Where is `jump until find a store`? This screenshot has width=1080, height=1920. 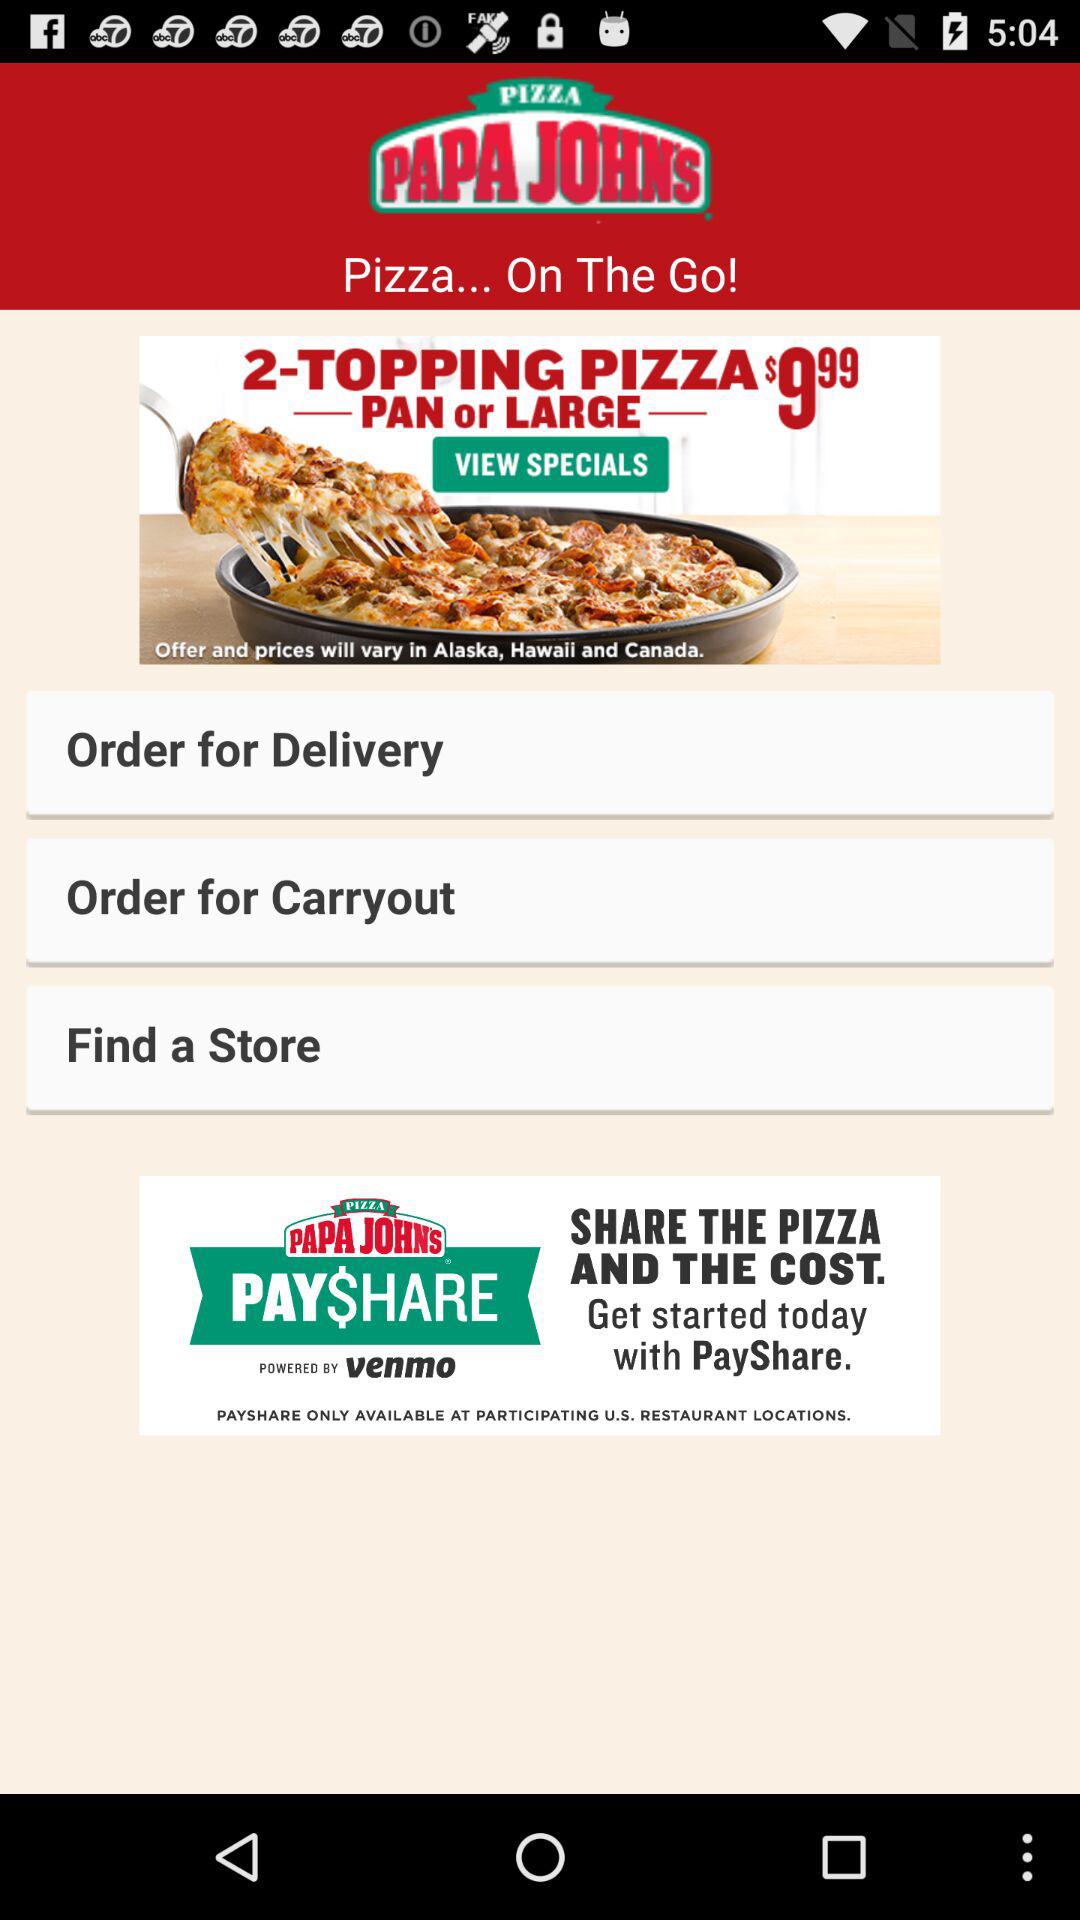
jump until find a store is located at coordinates (540, 1050).